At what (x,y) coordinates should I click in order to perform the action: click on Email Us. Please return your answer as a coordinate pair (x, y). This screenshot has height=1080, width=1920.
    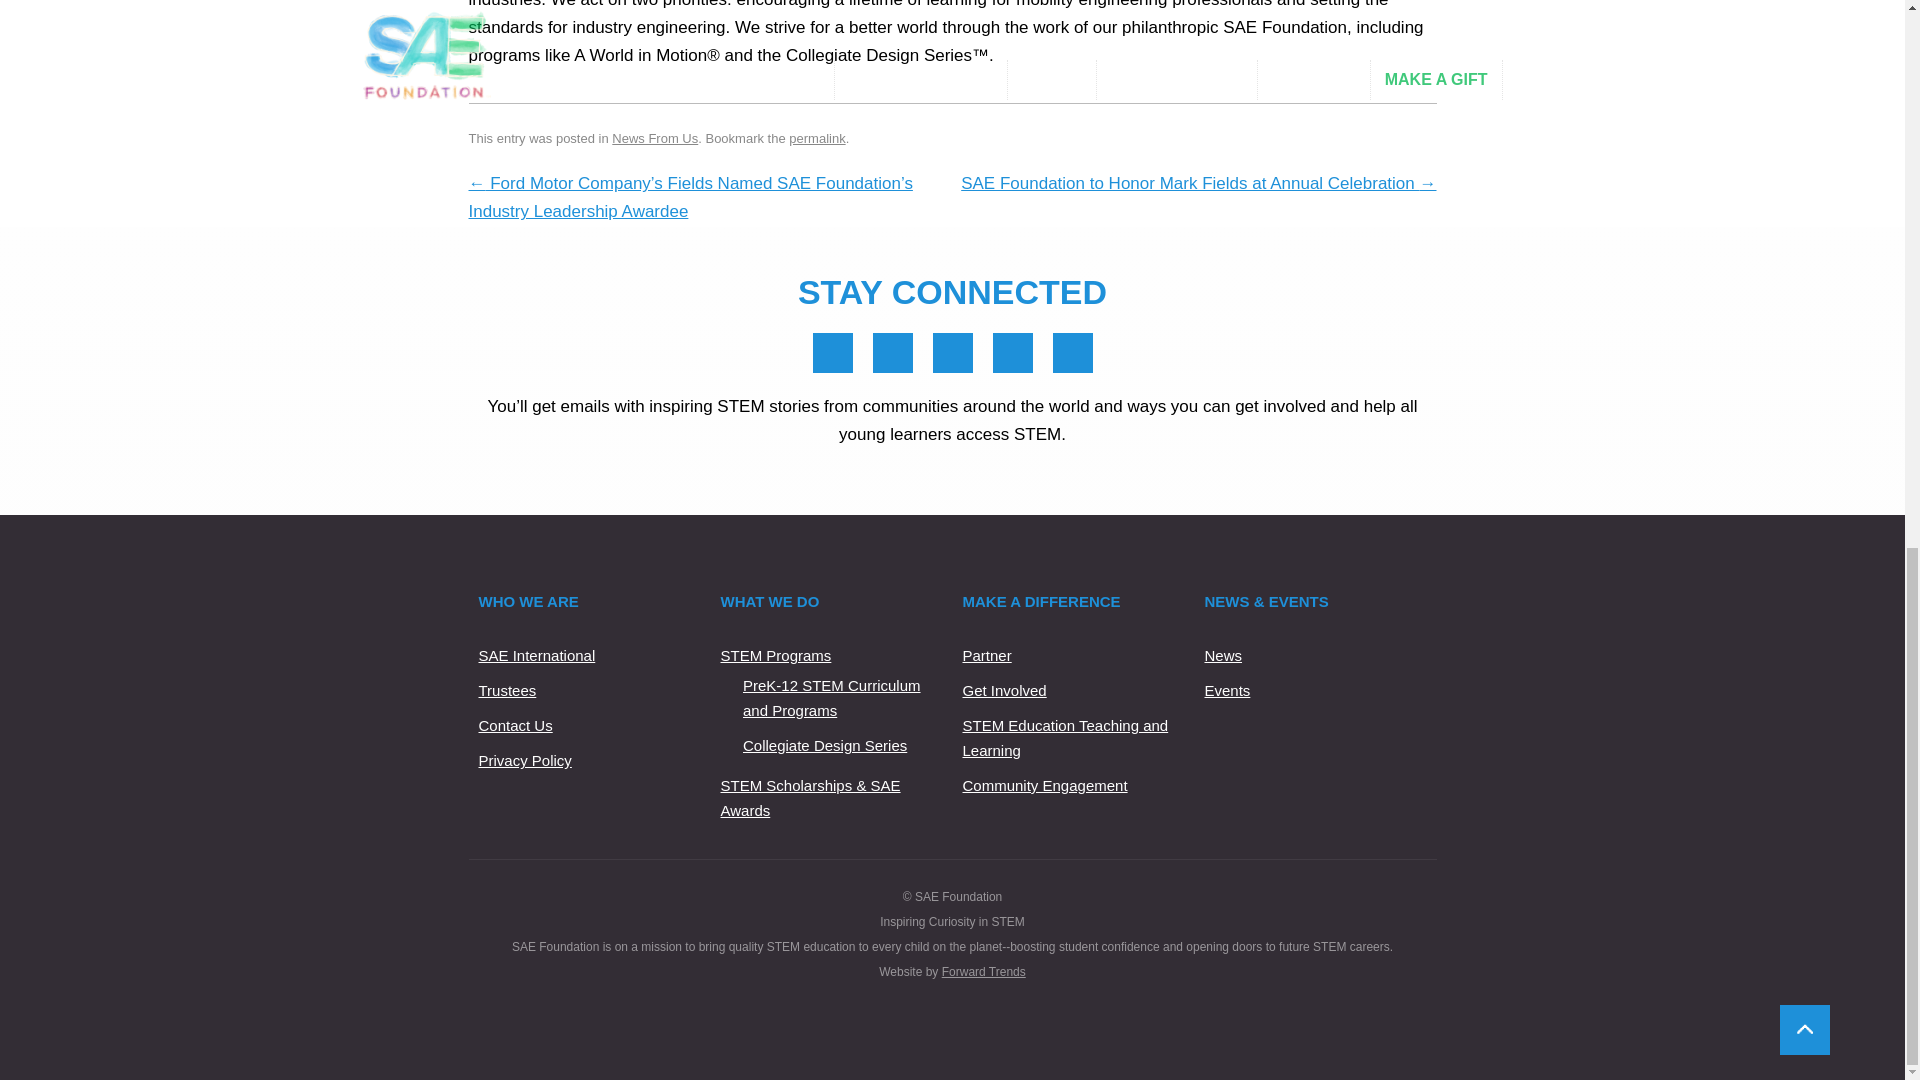
    Looking at the image, I should click on (1072, 352).